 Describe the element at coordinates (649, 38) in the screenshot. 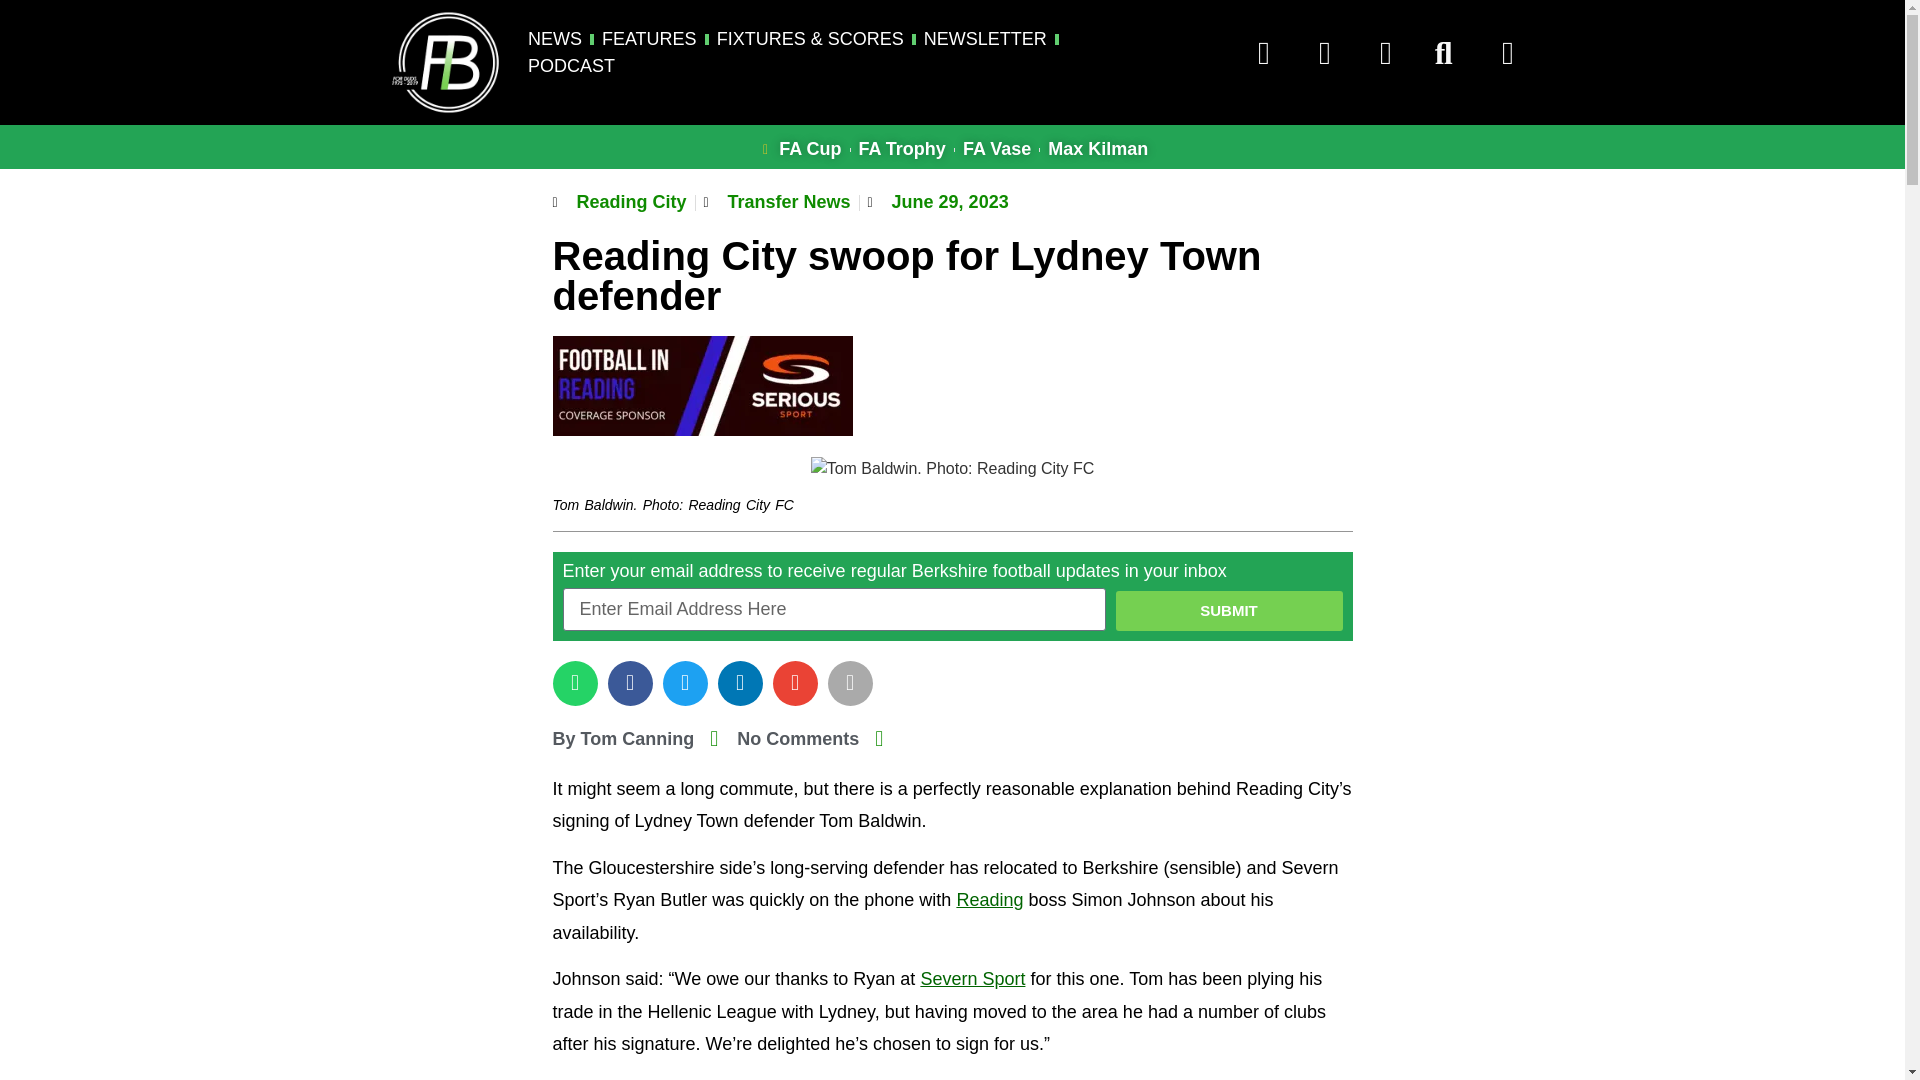

I see `FEATURES` at that location.